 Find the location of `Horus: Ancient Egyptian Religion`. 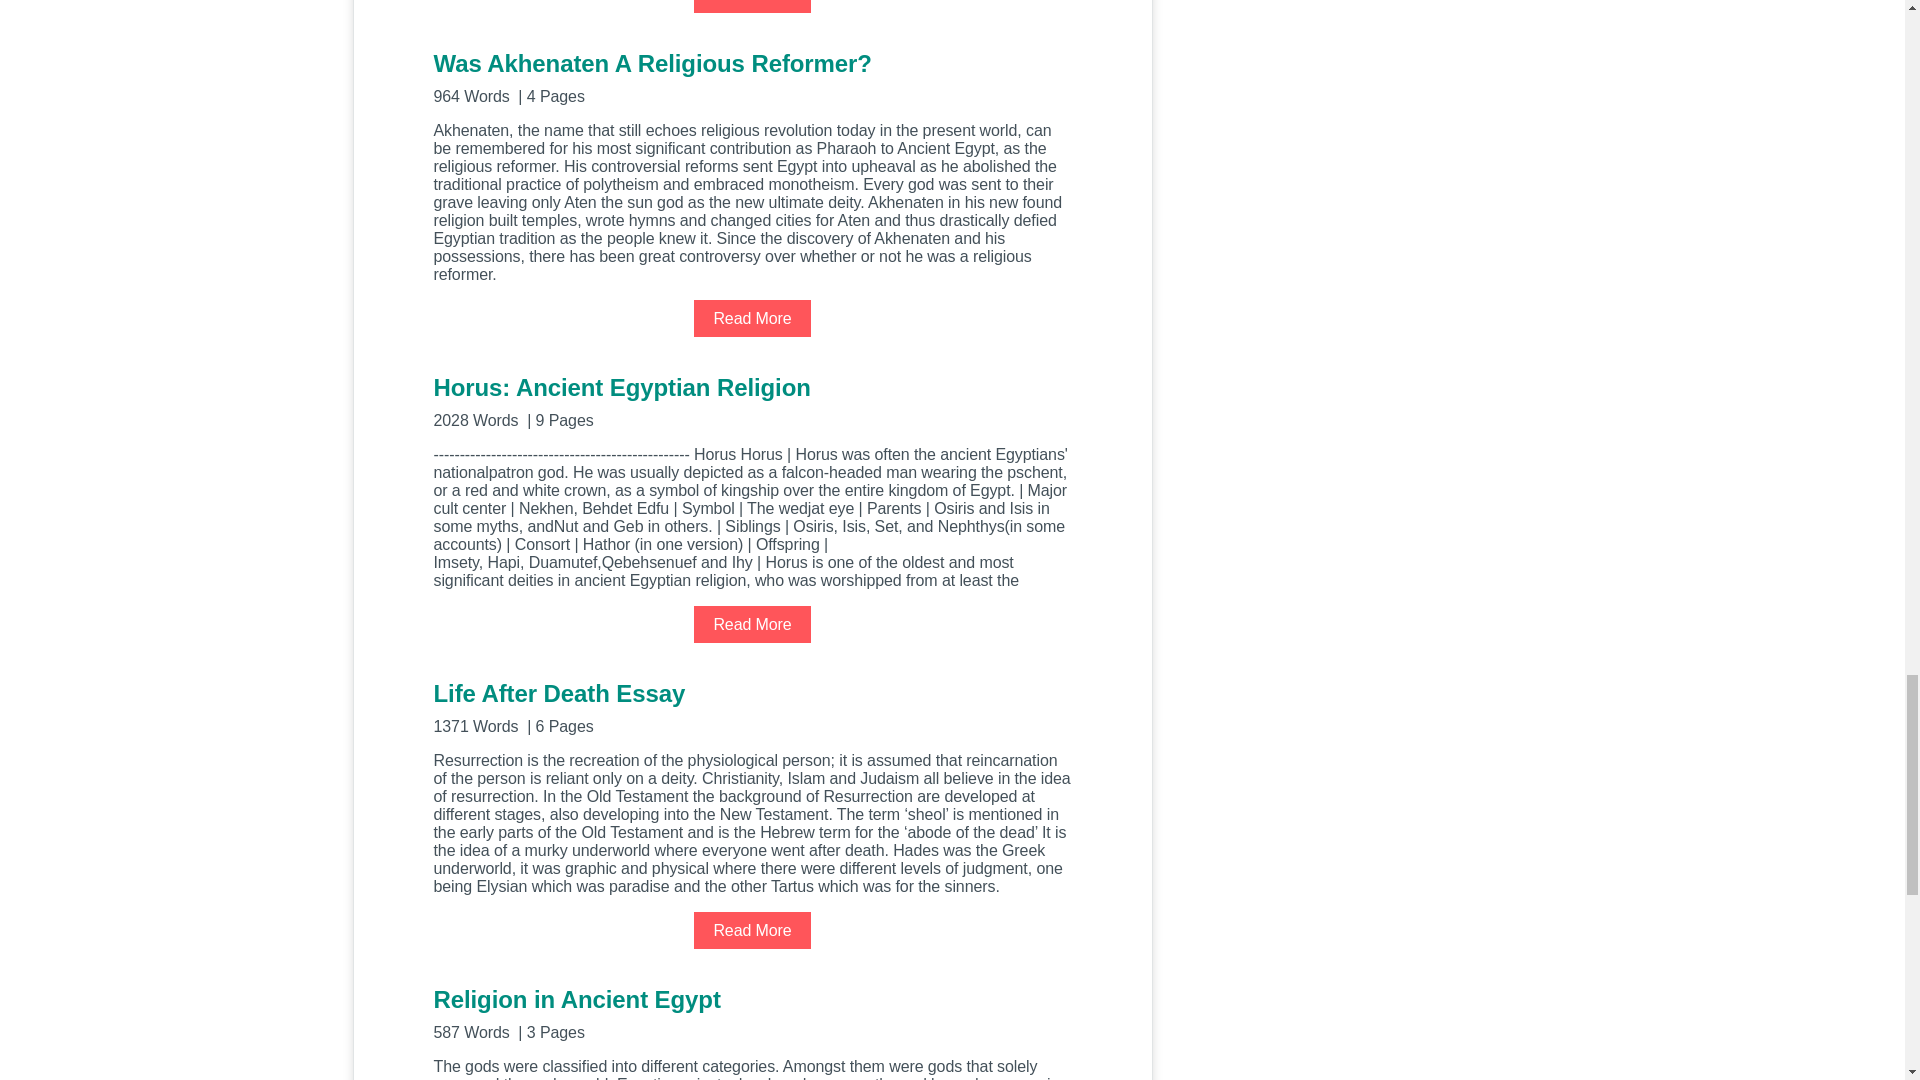

Horus: Ancient Egyptian Religion is located at coordinates (752, 400).